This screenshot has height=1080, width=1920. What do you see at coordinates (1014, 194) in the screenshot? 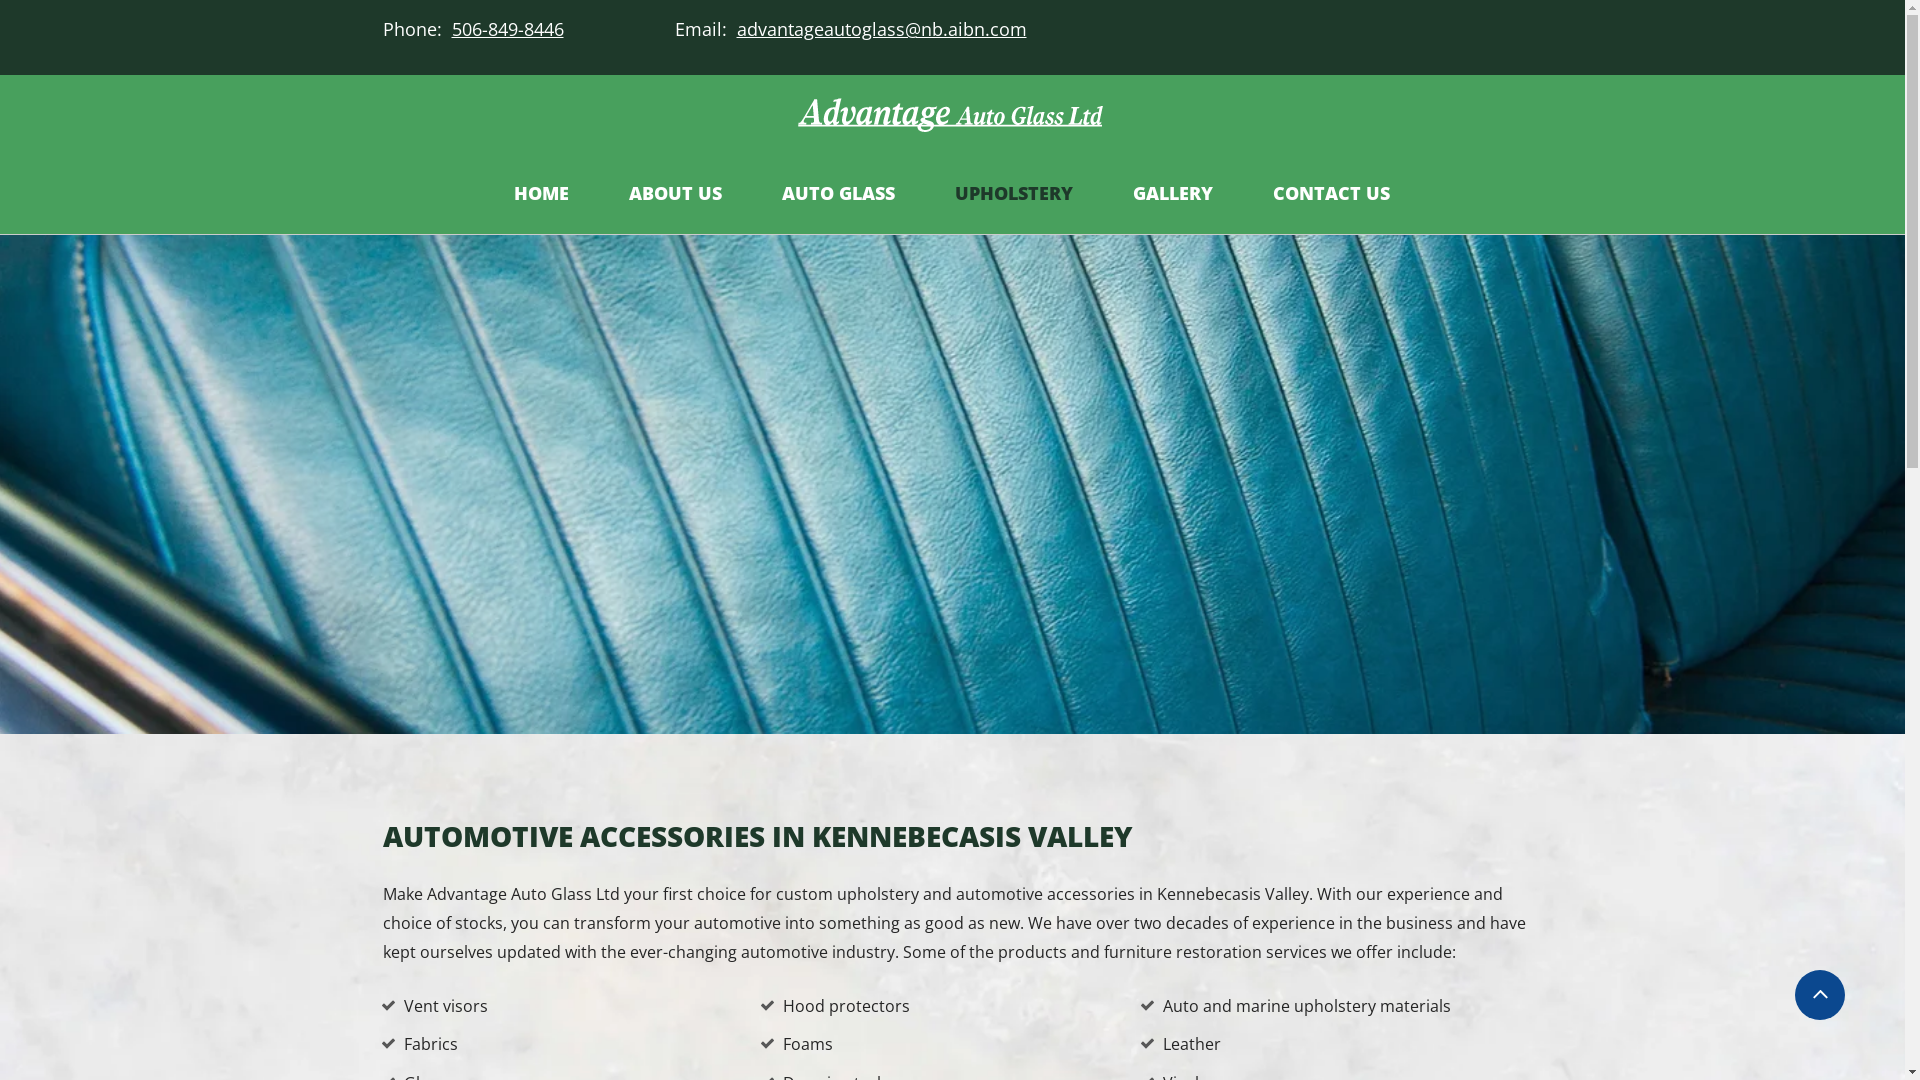
I see `UPHOLSTERY` at bounding box center [1014, 194].